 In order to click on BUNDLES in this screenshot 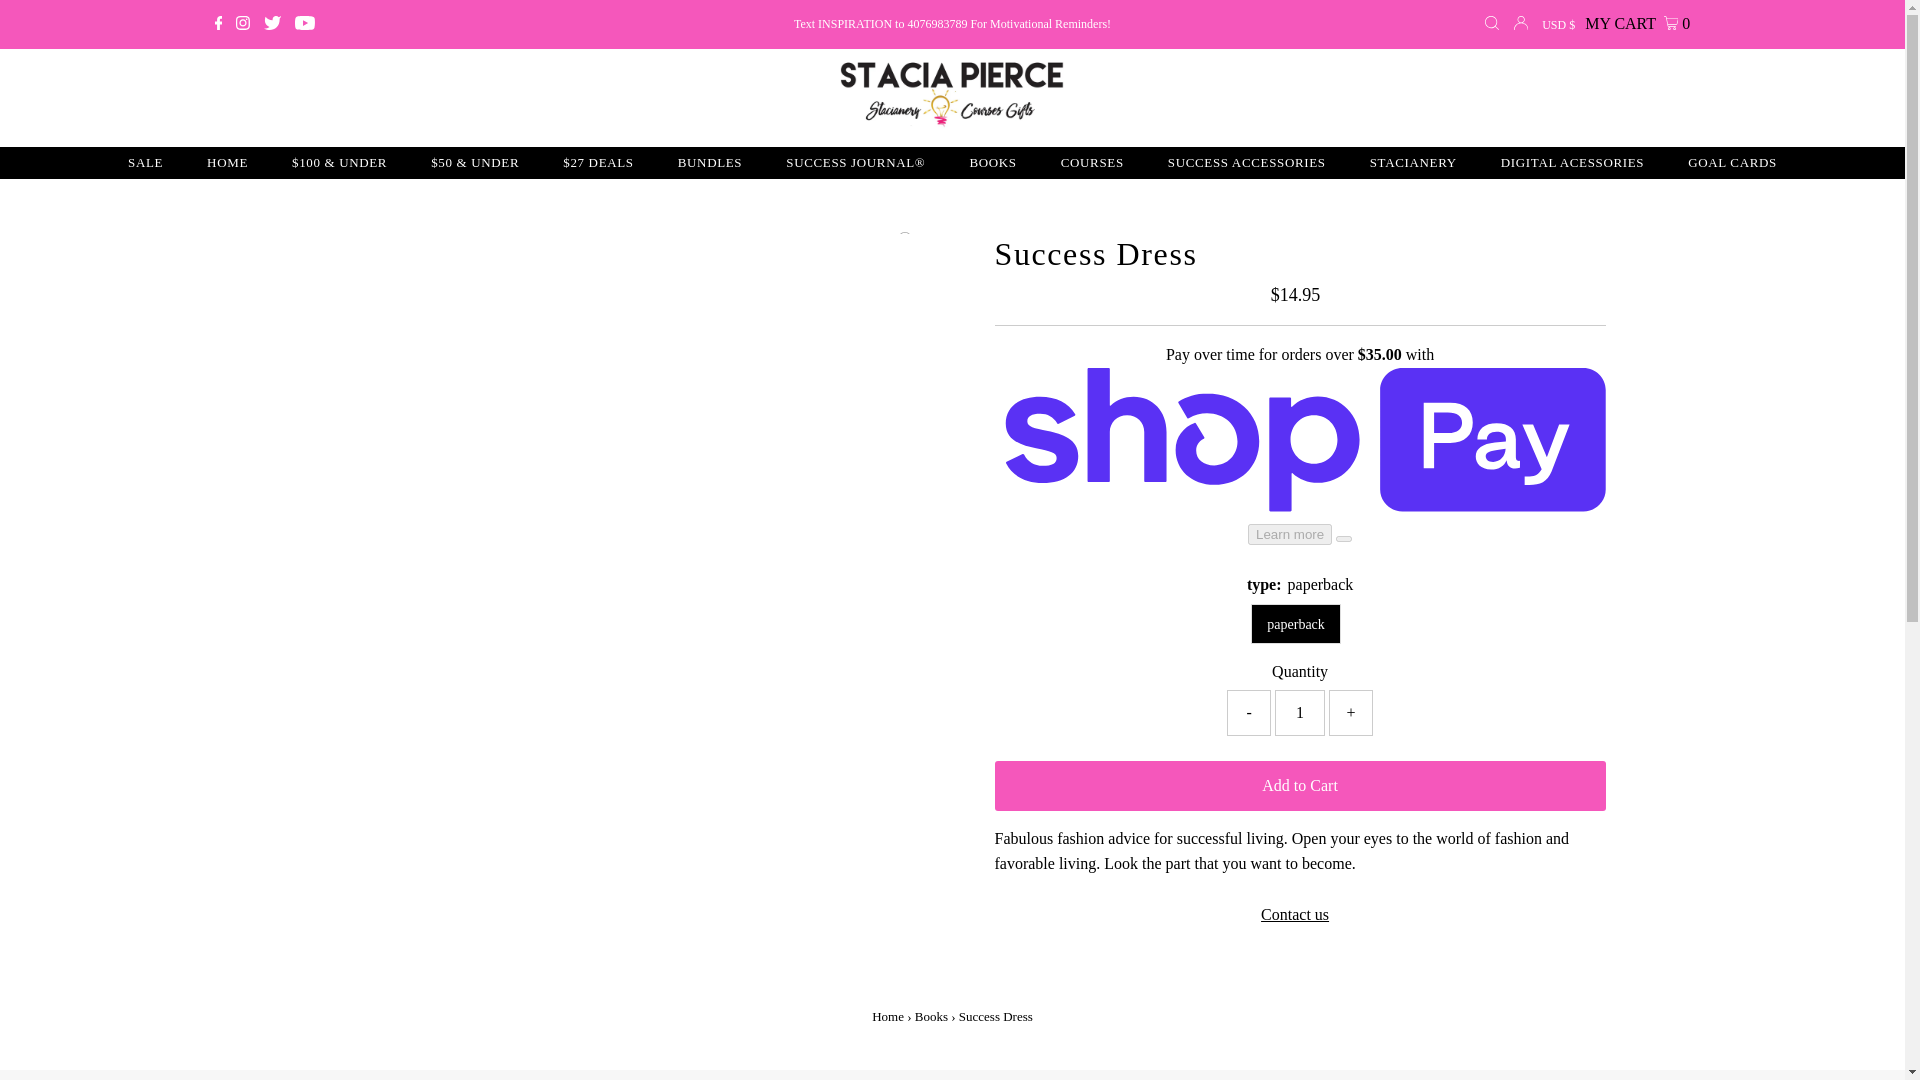, I will do `click(710, 162)`.